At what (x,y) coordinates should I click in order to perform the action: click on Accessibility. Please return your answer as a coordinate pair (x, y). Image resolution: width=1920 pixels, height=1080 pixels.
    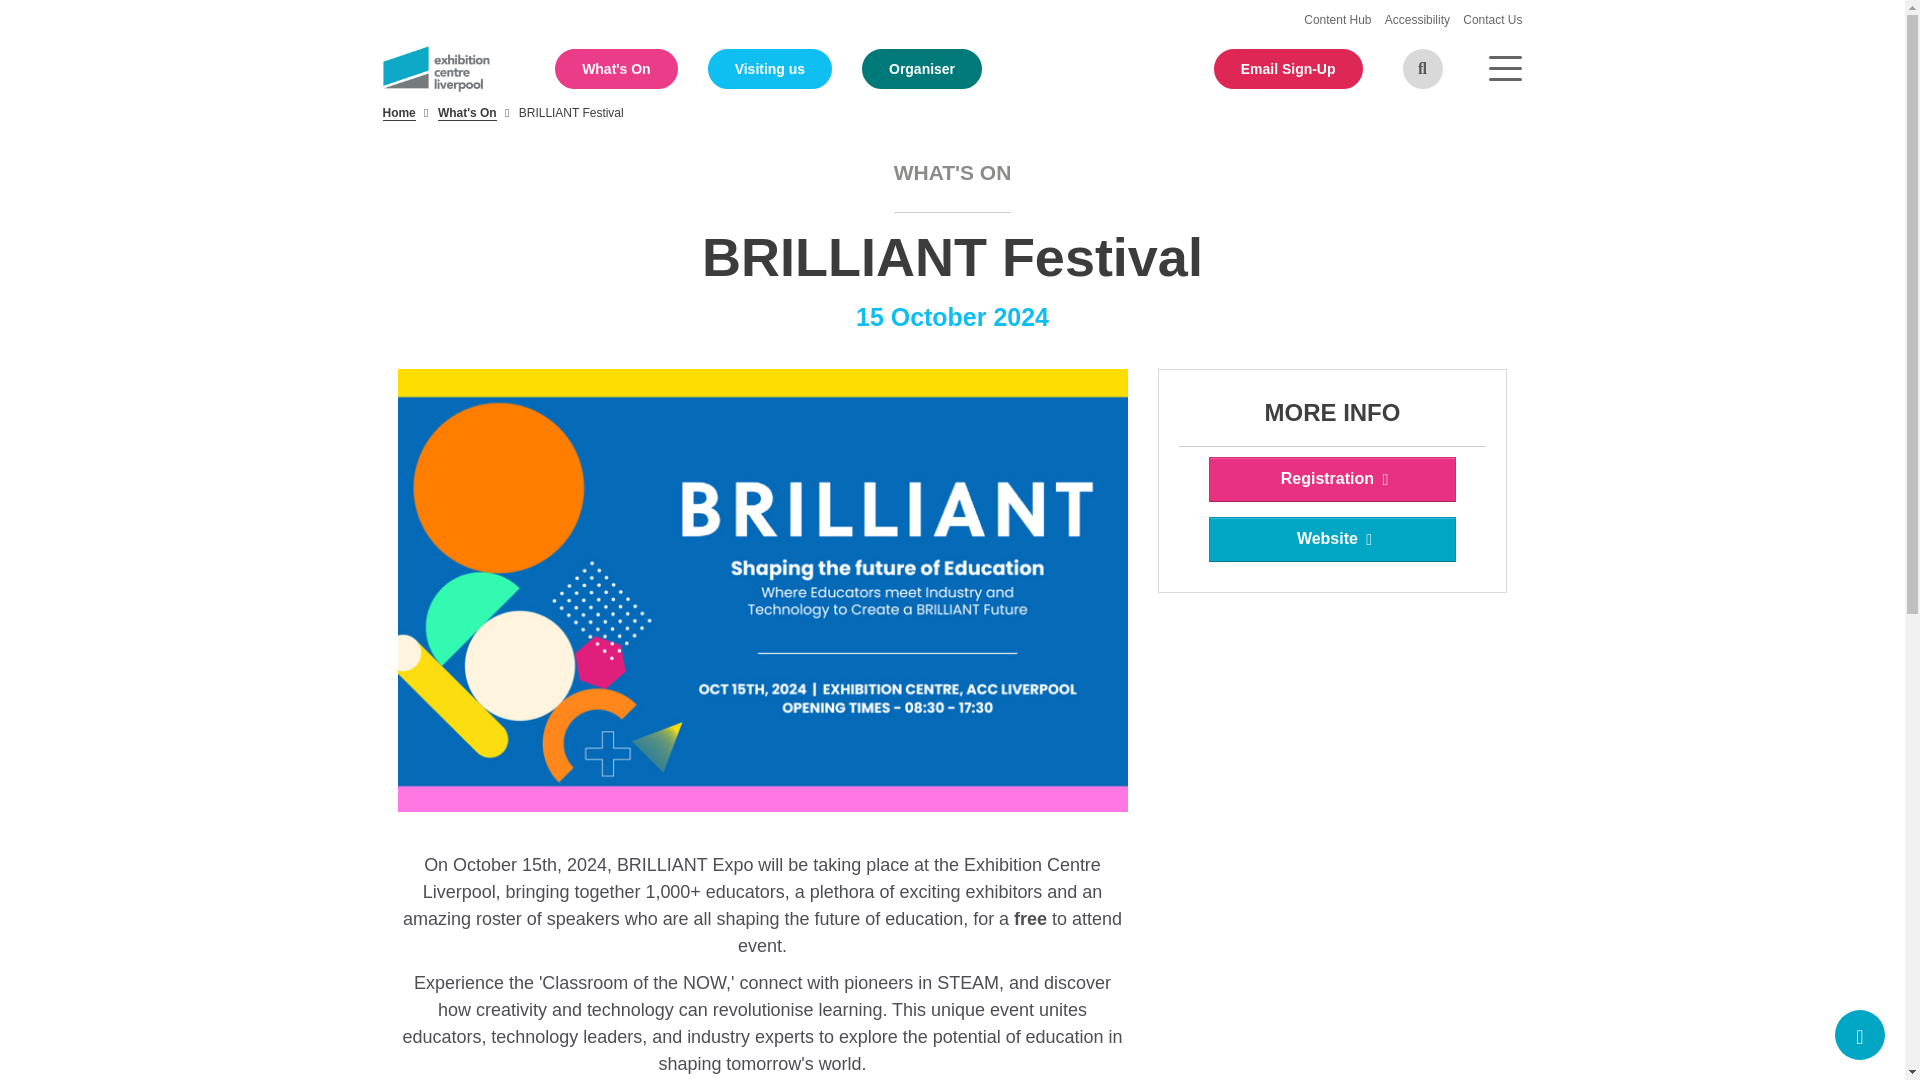
    Looking at the image, I should click on (1418, 20).